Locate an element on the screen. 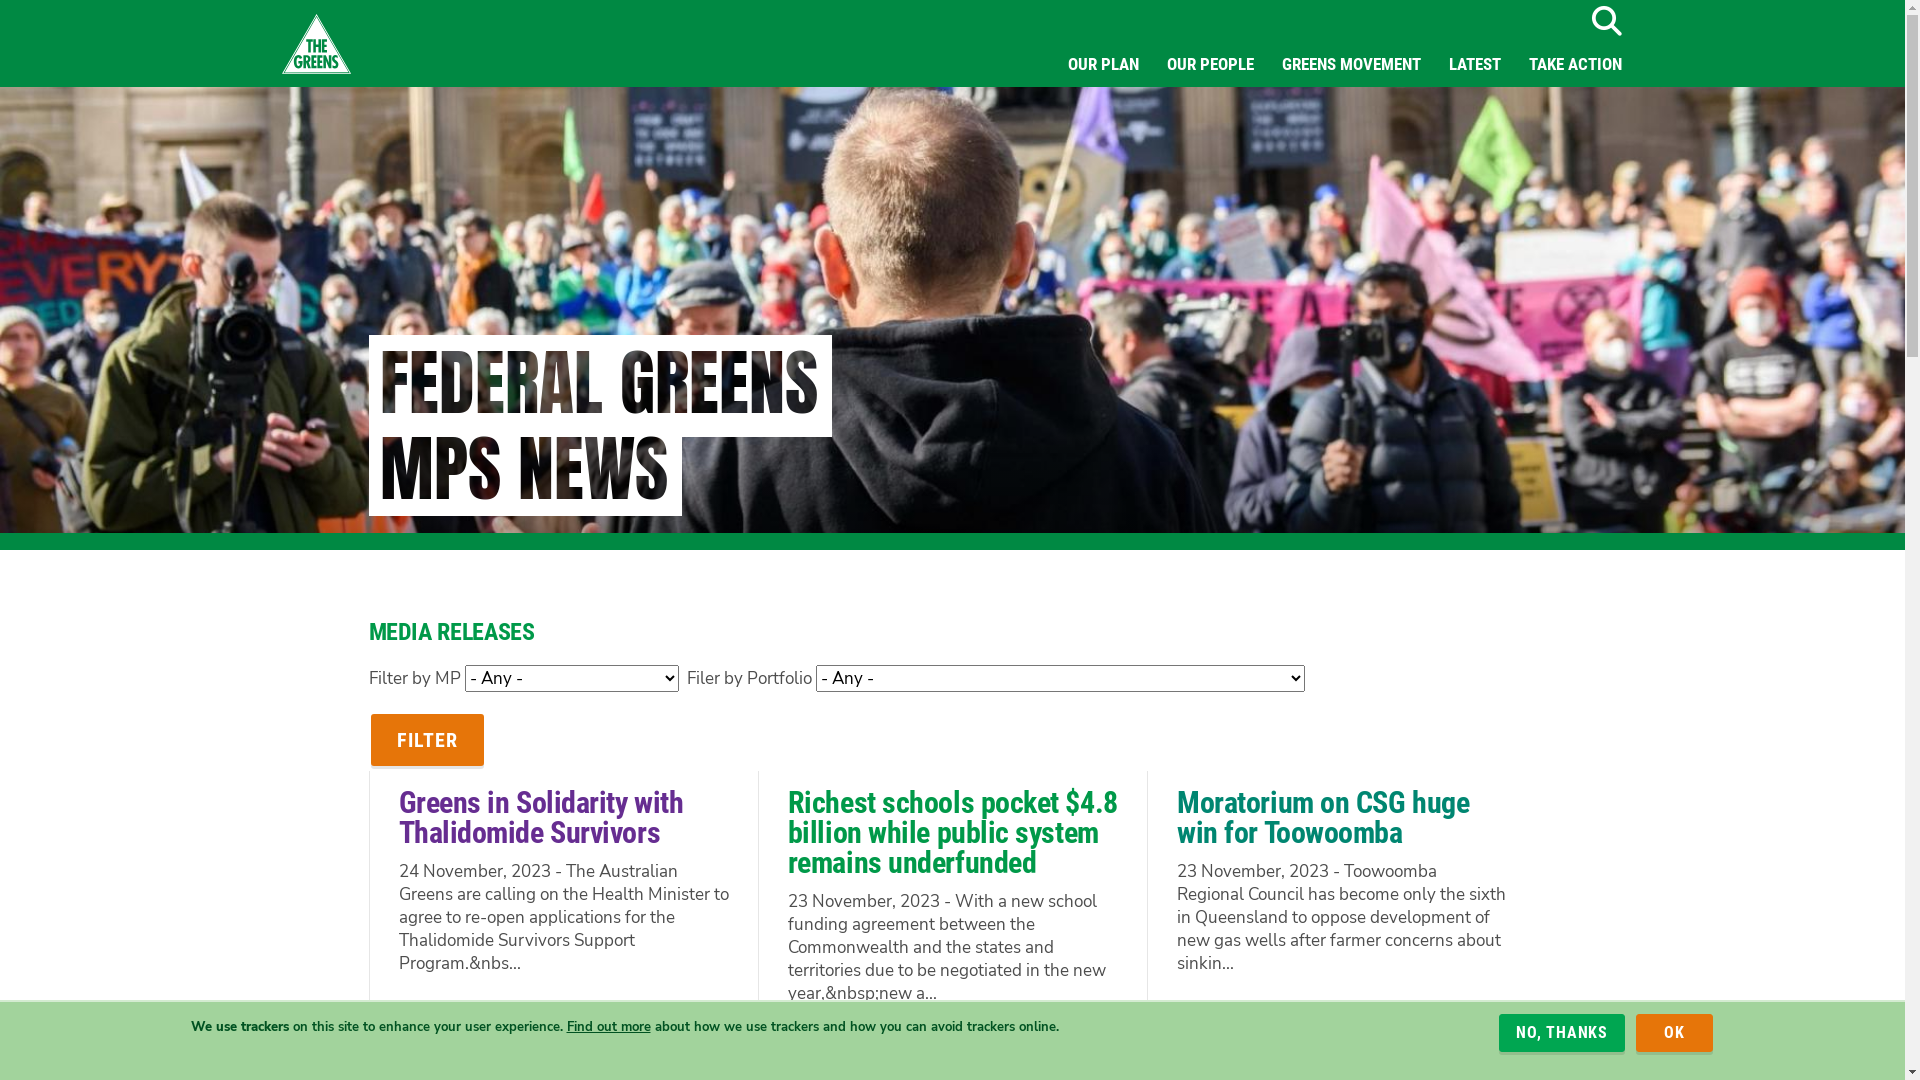 This screenshot has width=1920, height=1080. Find out more is located at coordinates (608, 1026).